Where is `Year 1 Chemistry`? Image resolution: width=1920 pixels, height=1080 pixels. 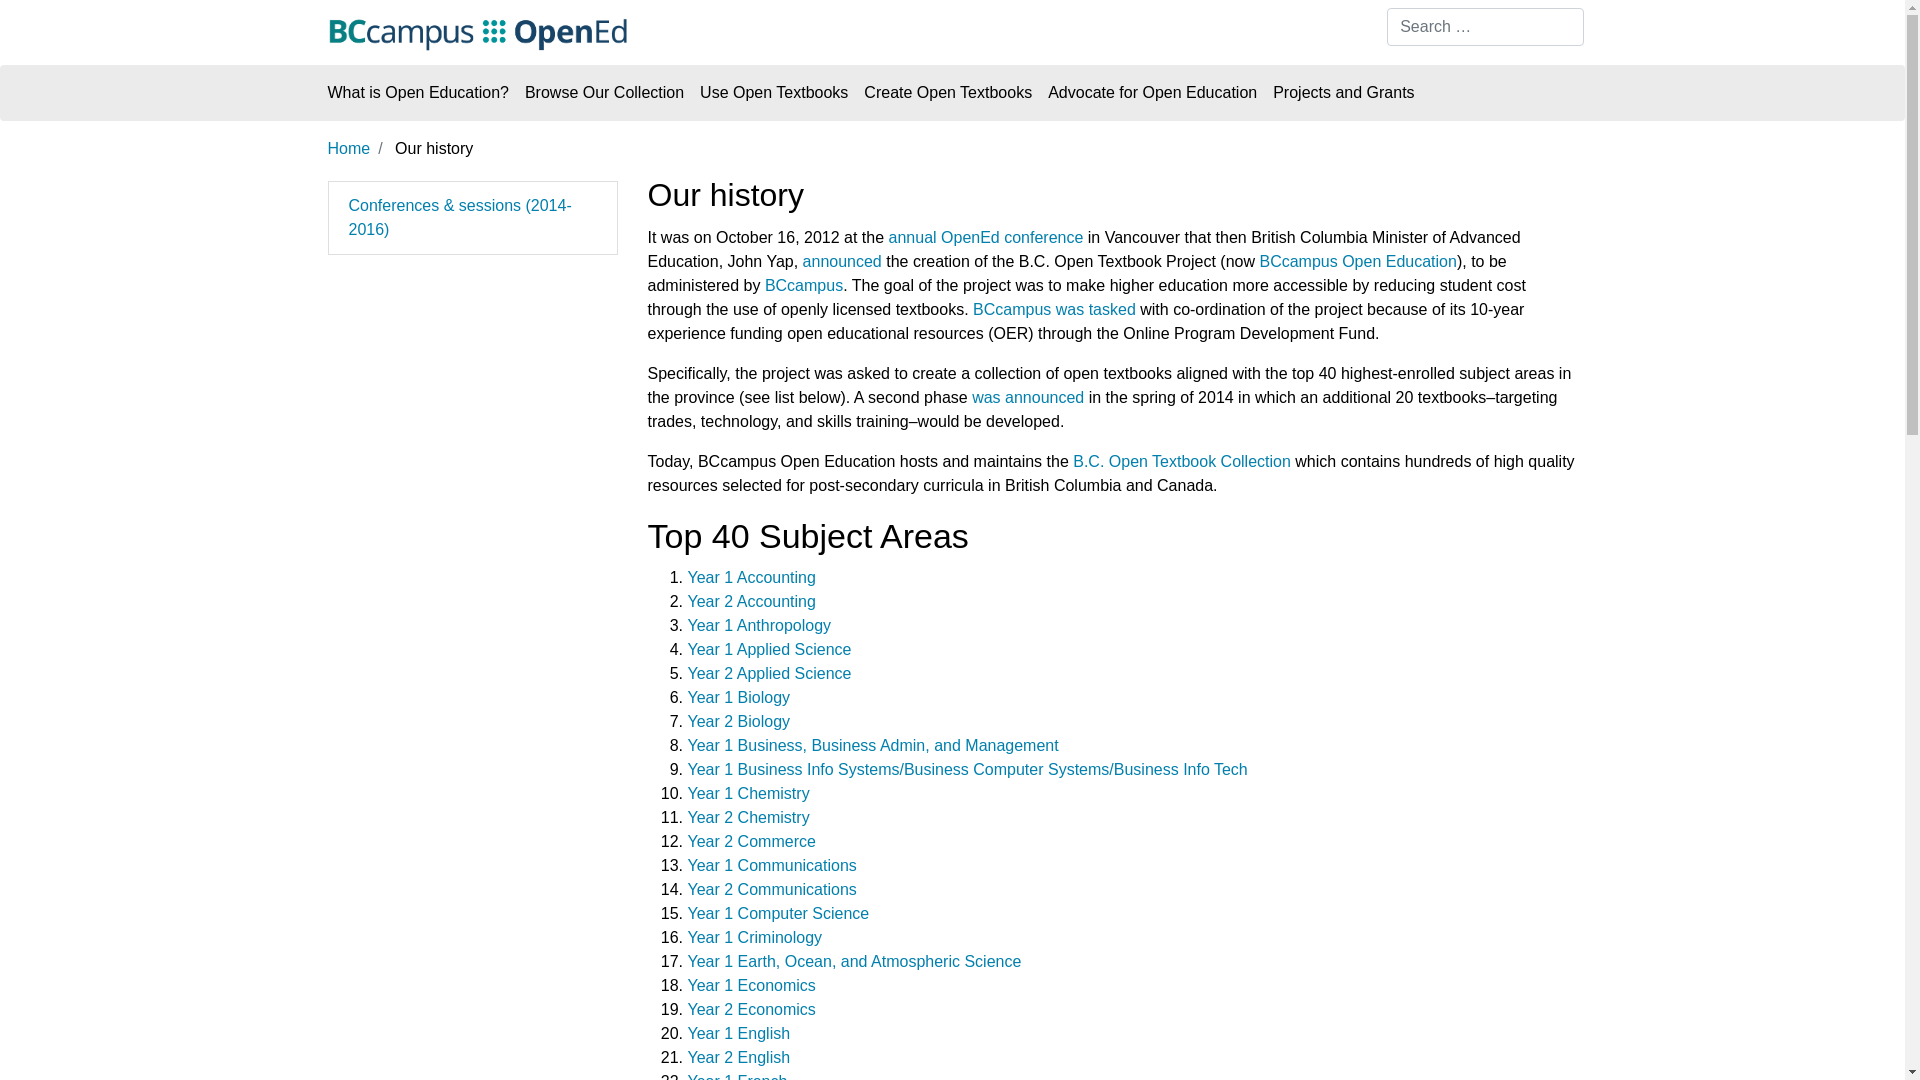 Year 1 Chemistry is located at coordinates (749, 794).